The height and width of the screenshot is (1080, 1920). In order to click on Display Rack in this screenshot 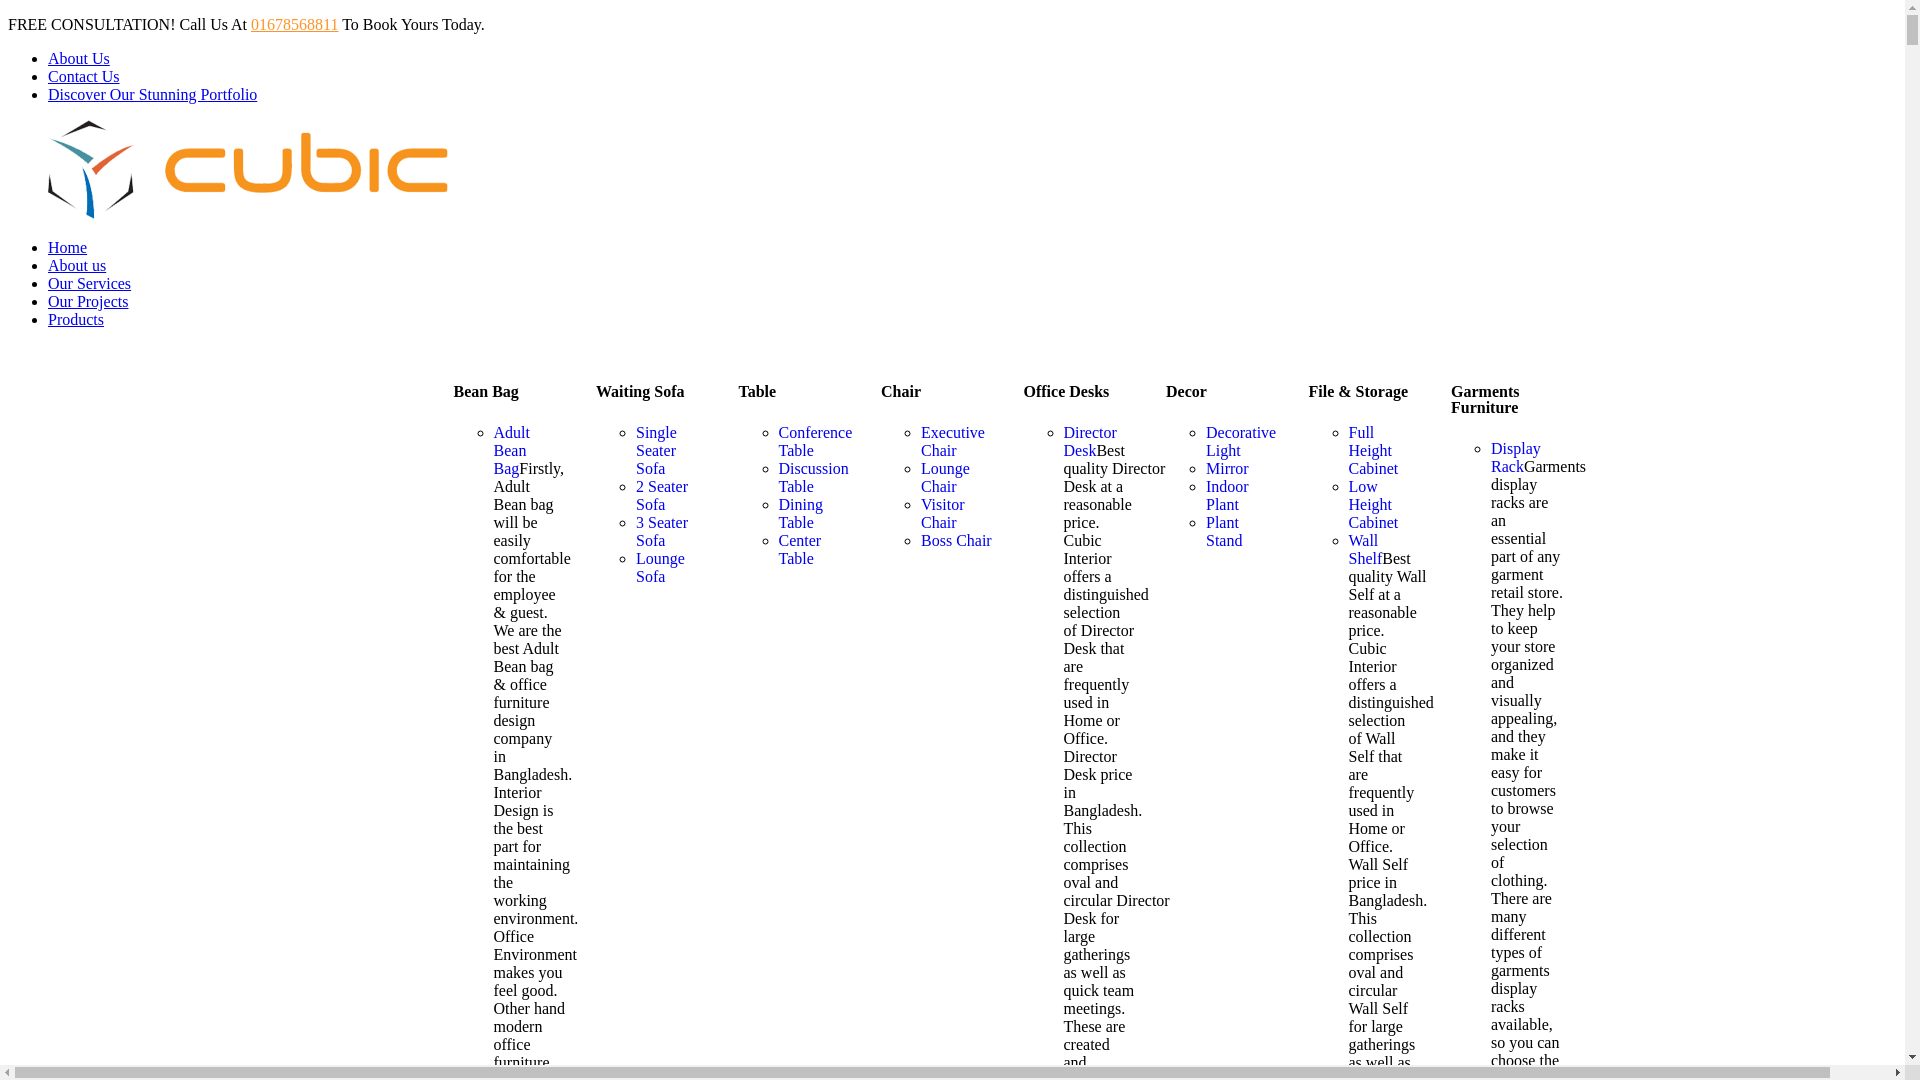, I will do `click(1516, 458)`.